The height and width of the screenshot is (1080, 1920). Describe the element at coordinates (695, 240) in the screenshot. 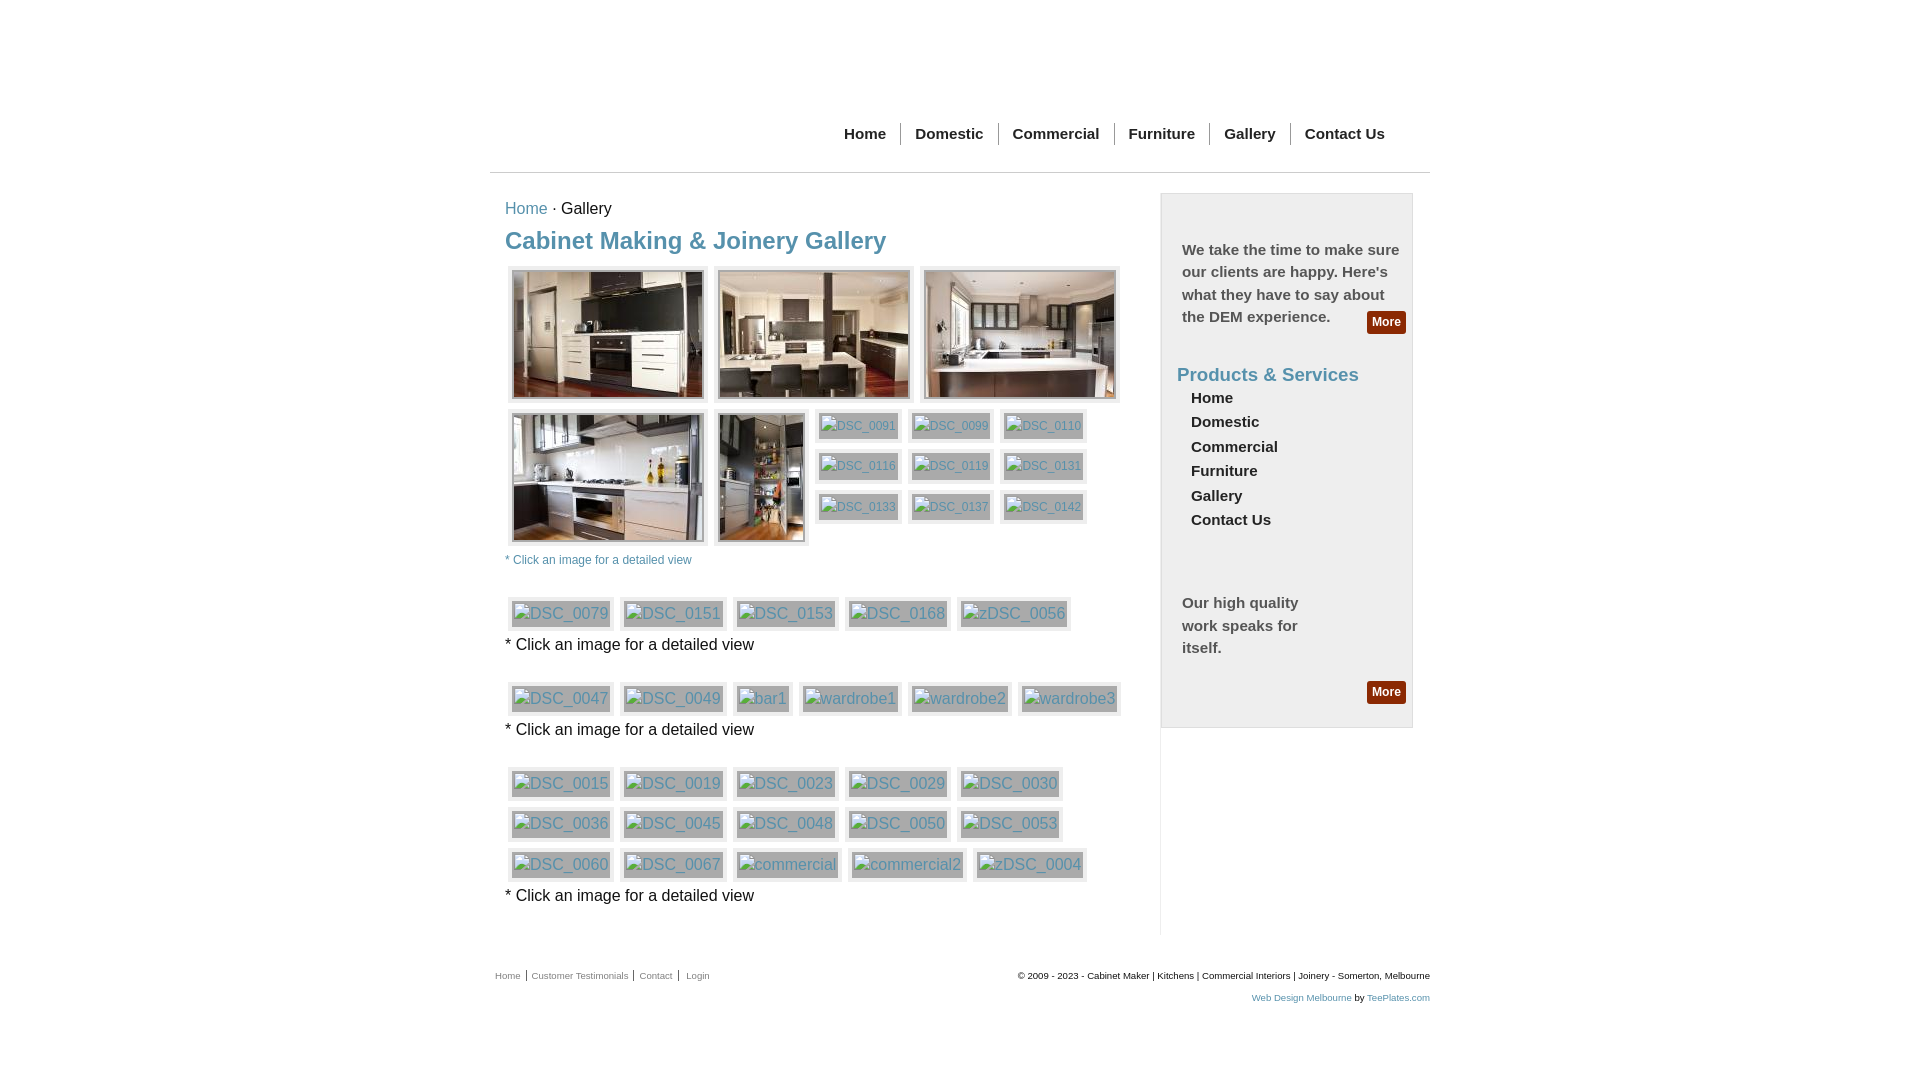

I see `Cabinet Making & Joinery Gallery` at that location.